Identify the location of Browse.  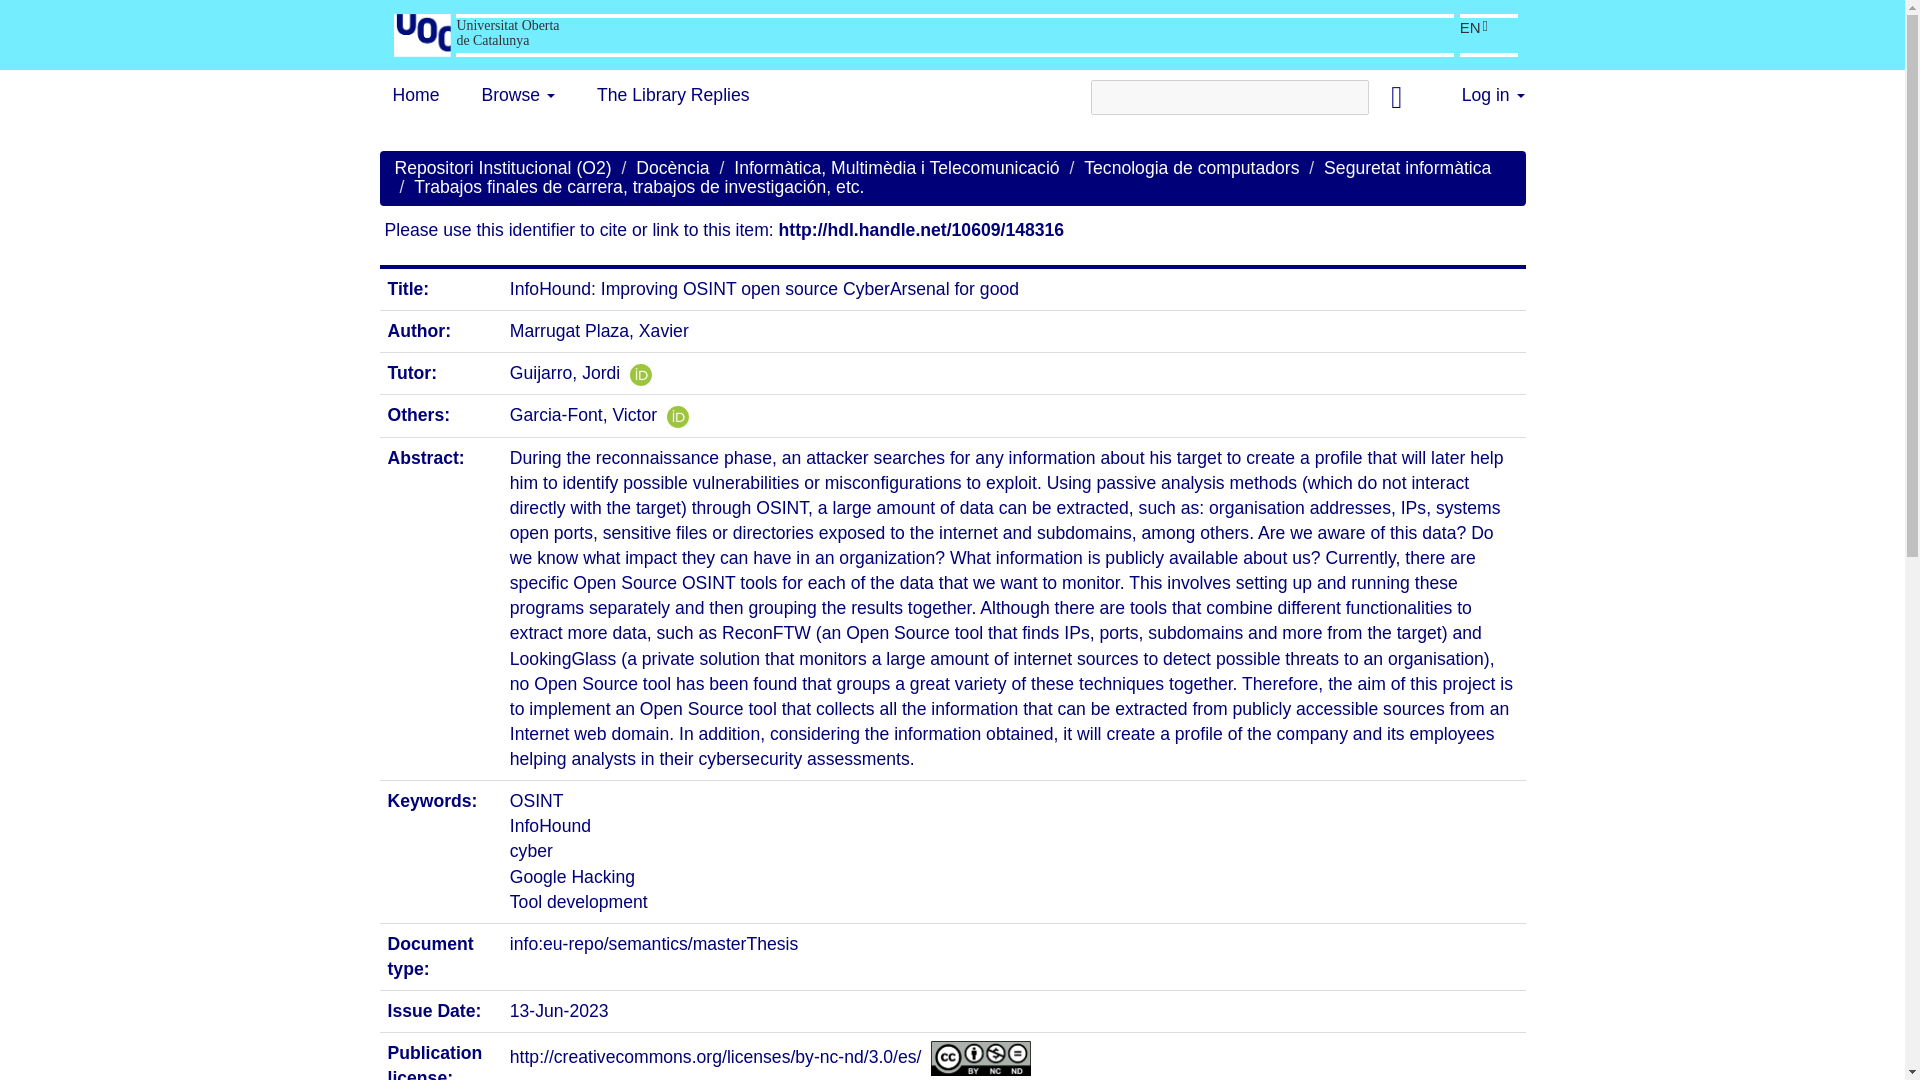
(518, 94).